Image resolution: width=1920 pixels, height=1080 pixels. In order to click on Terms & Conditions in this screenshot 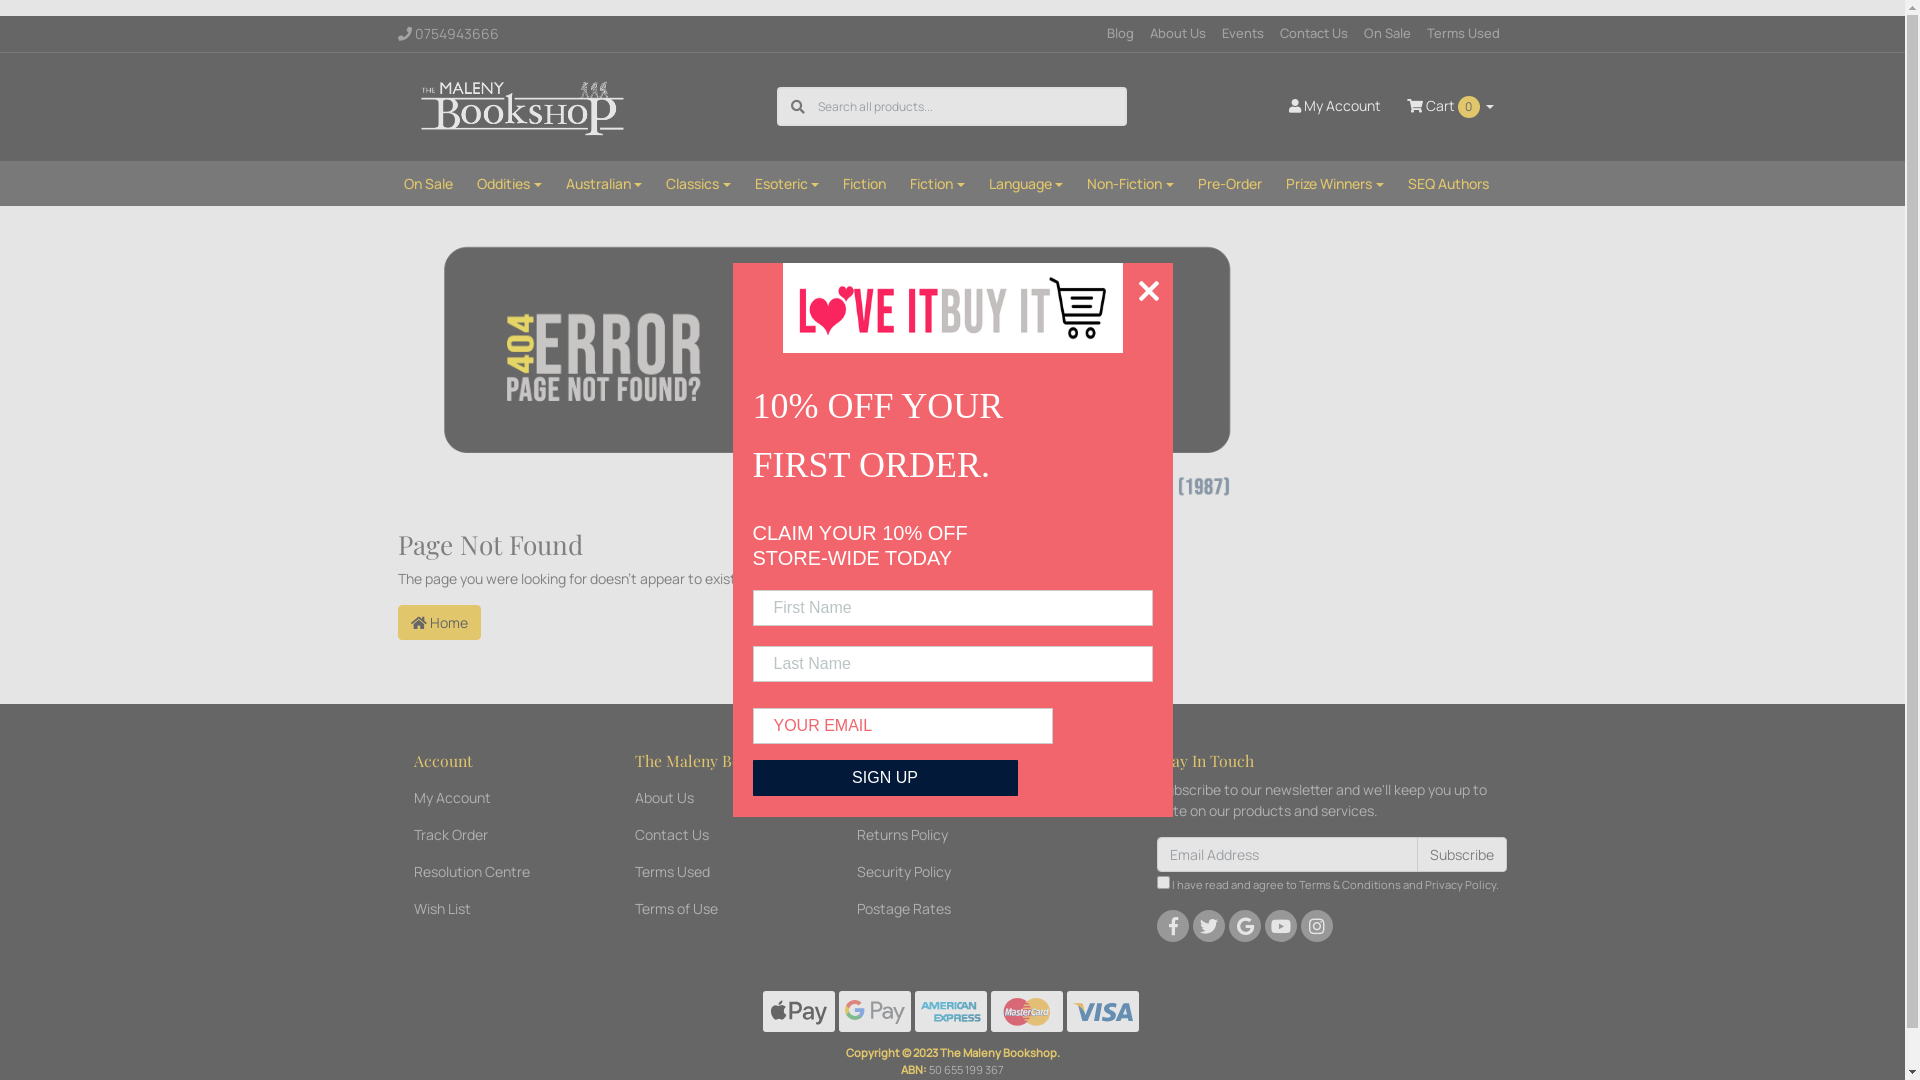, I will do `click(1350, 884)`.